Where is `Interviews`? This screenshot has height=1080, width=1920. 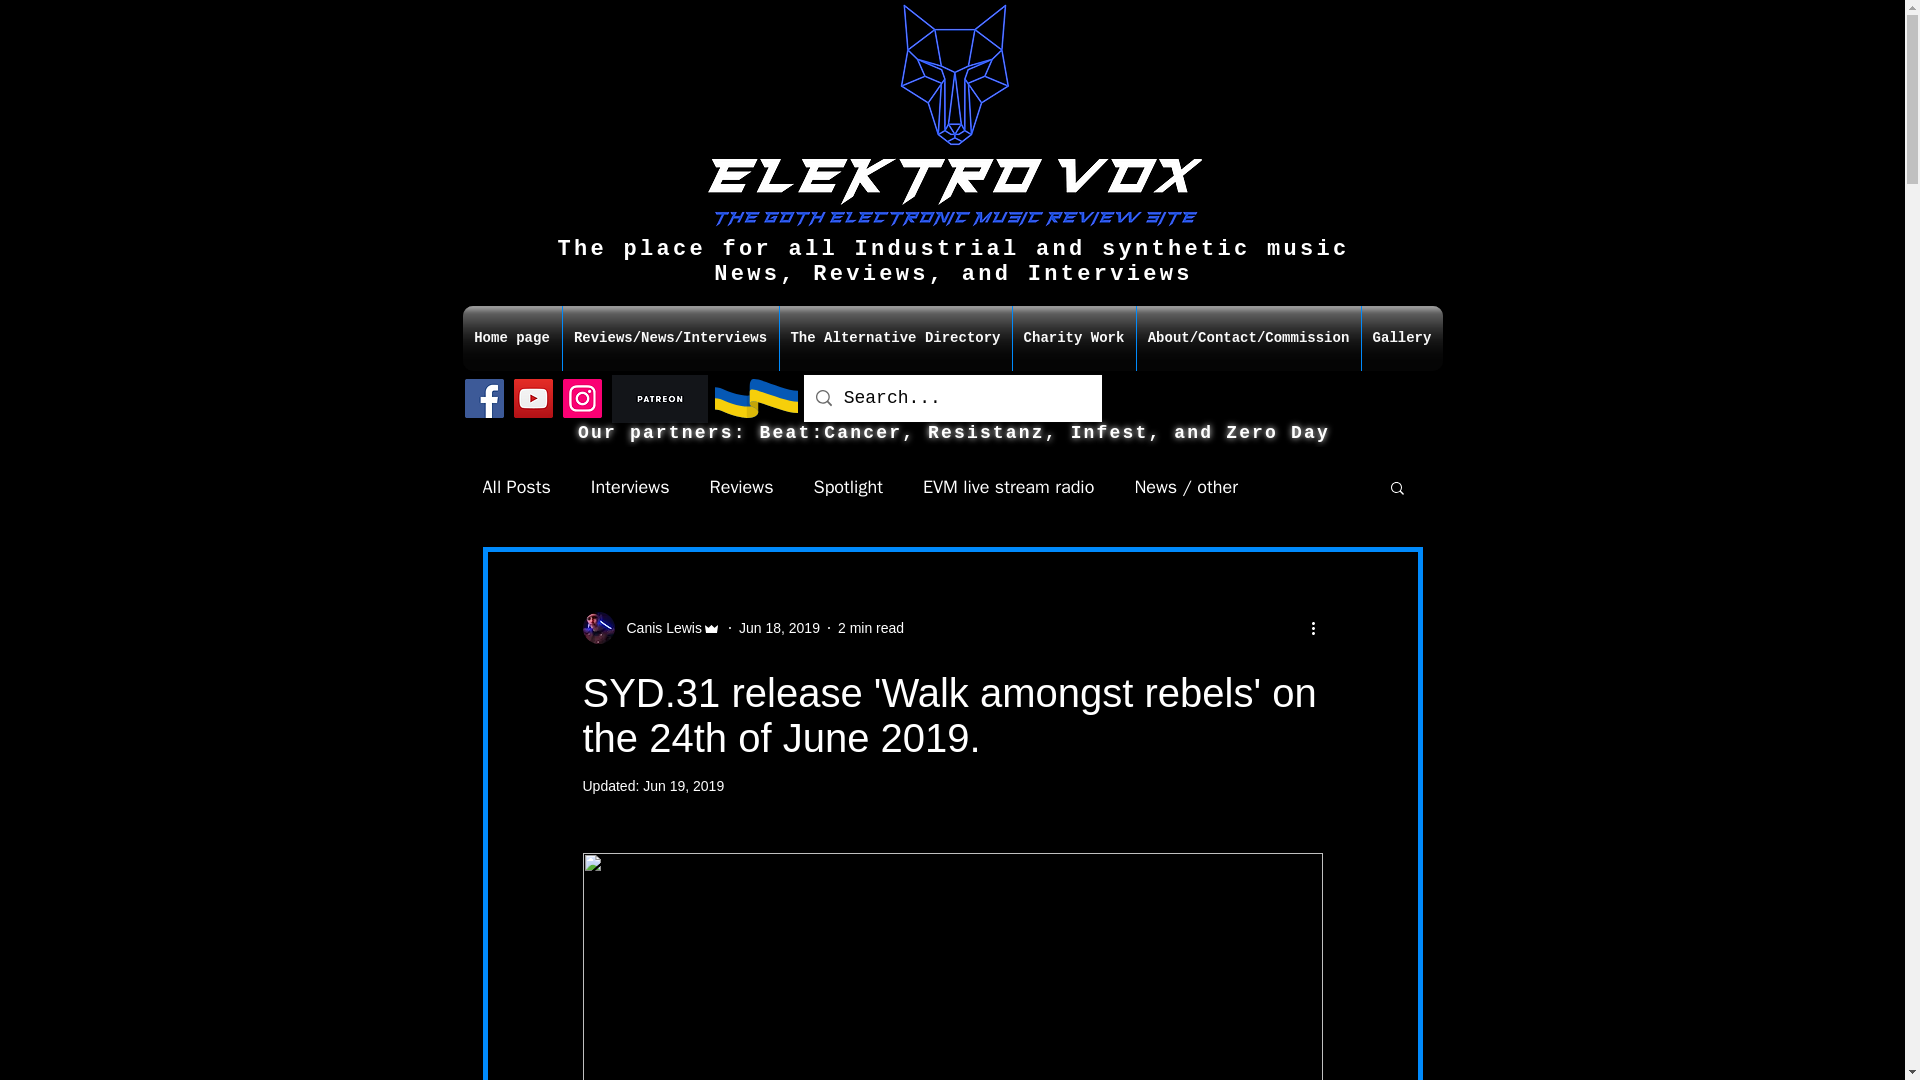 Interviews is located at coordinates (630, 486).